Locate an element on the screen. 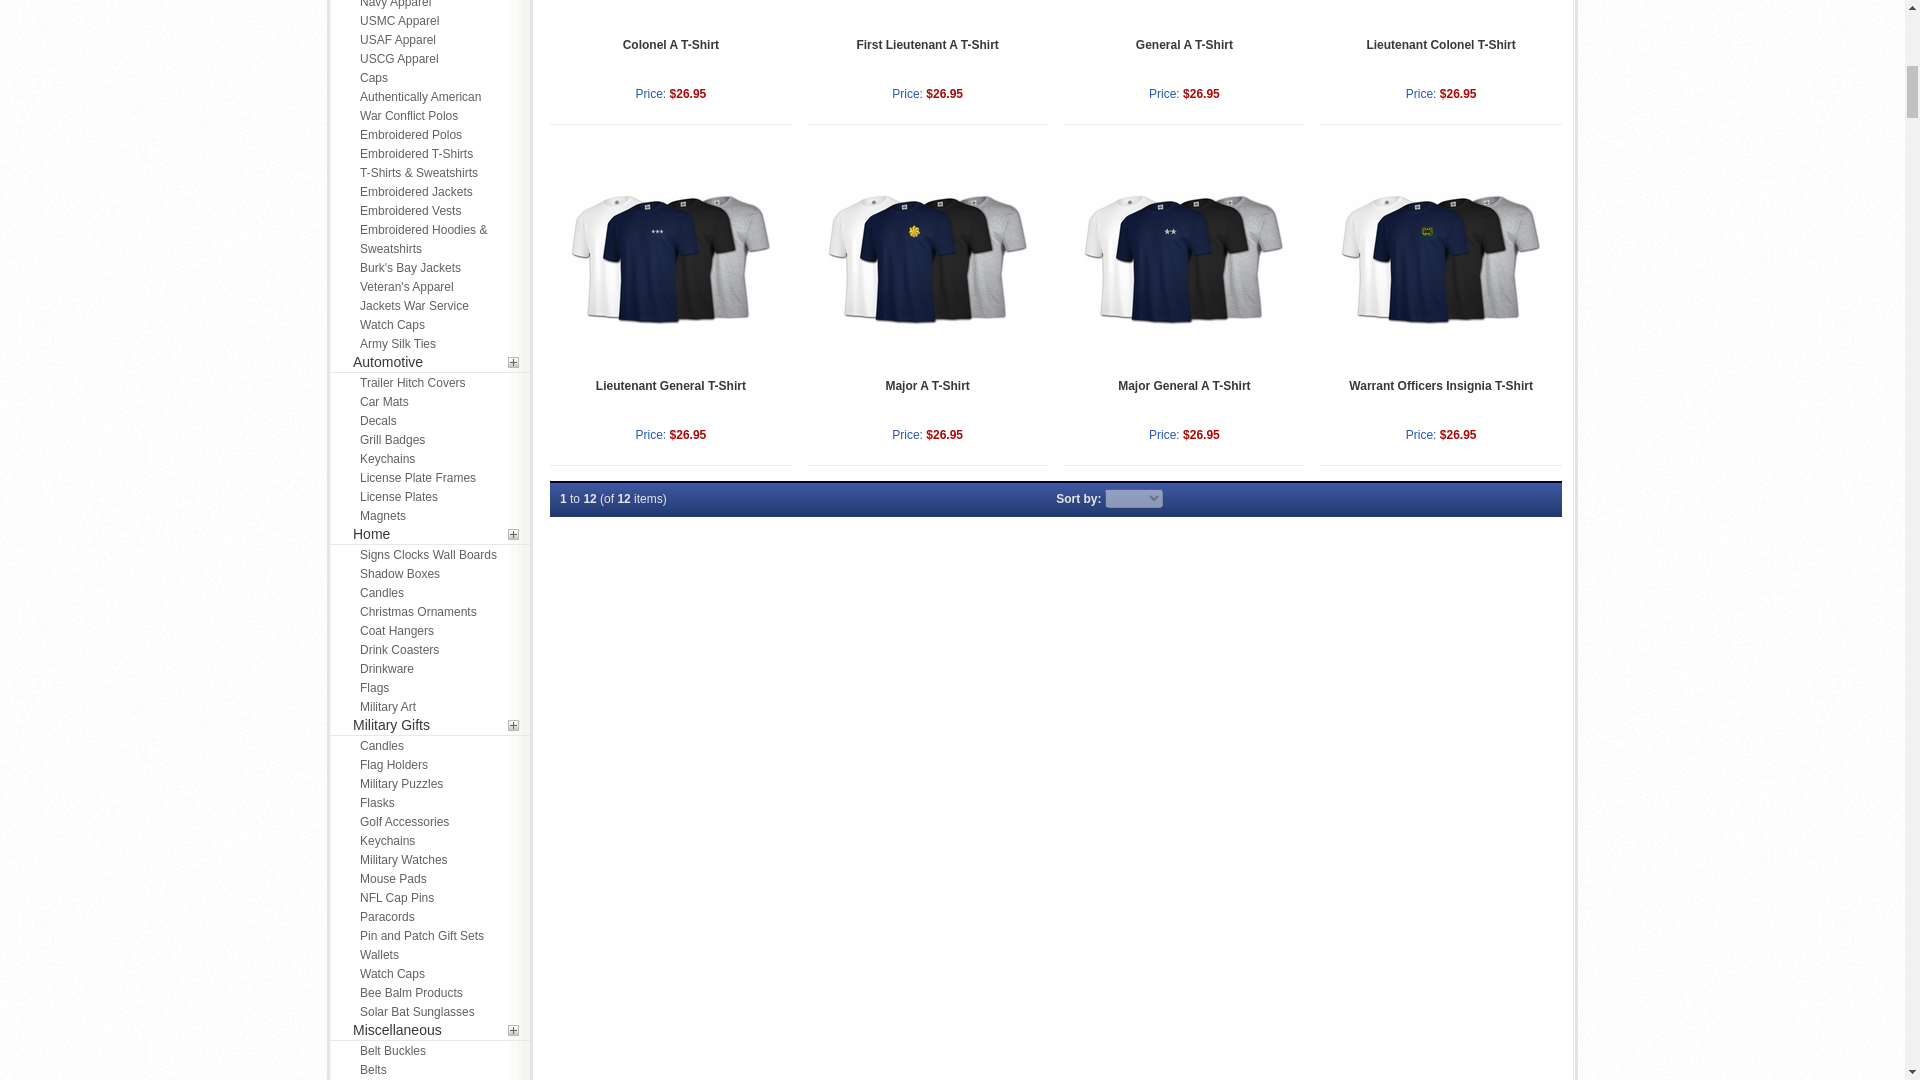  Major General A T-Shirt is located at coordinates (1184, 259).